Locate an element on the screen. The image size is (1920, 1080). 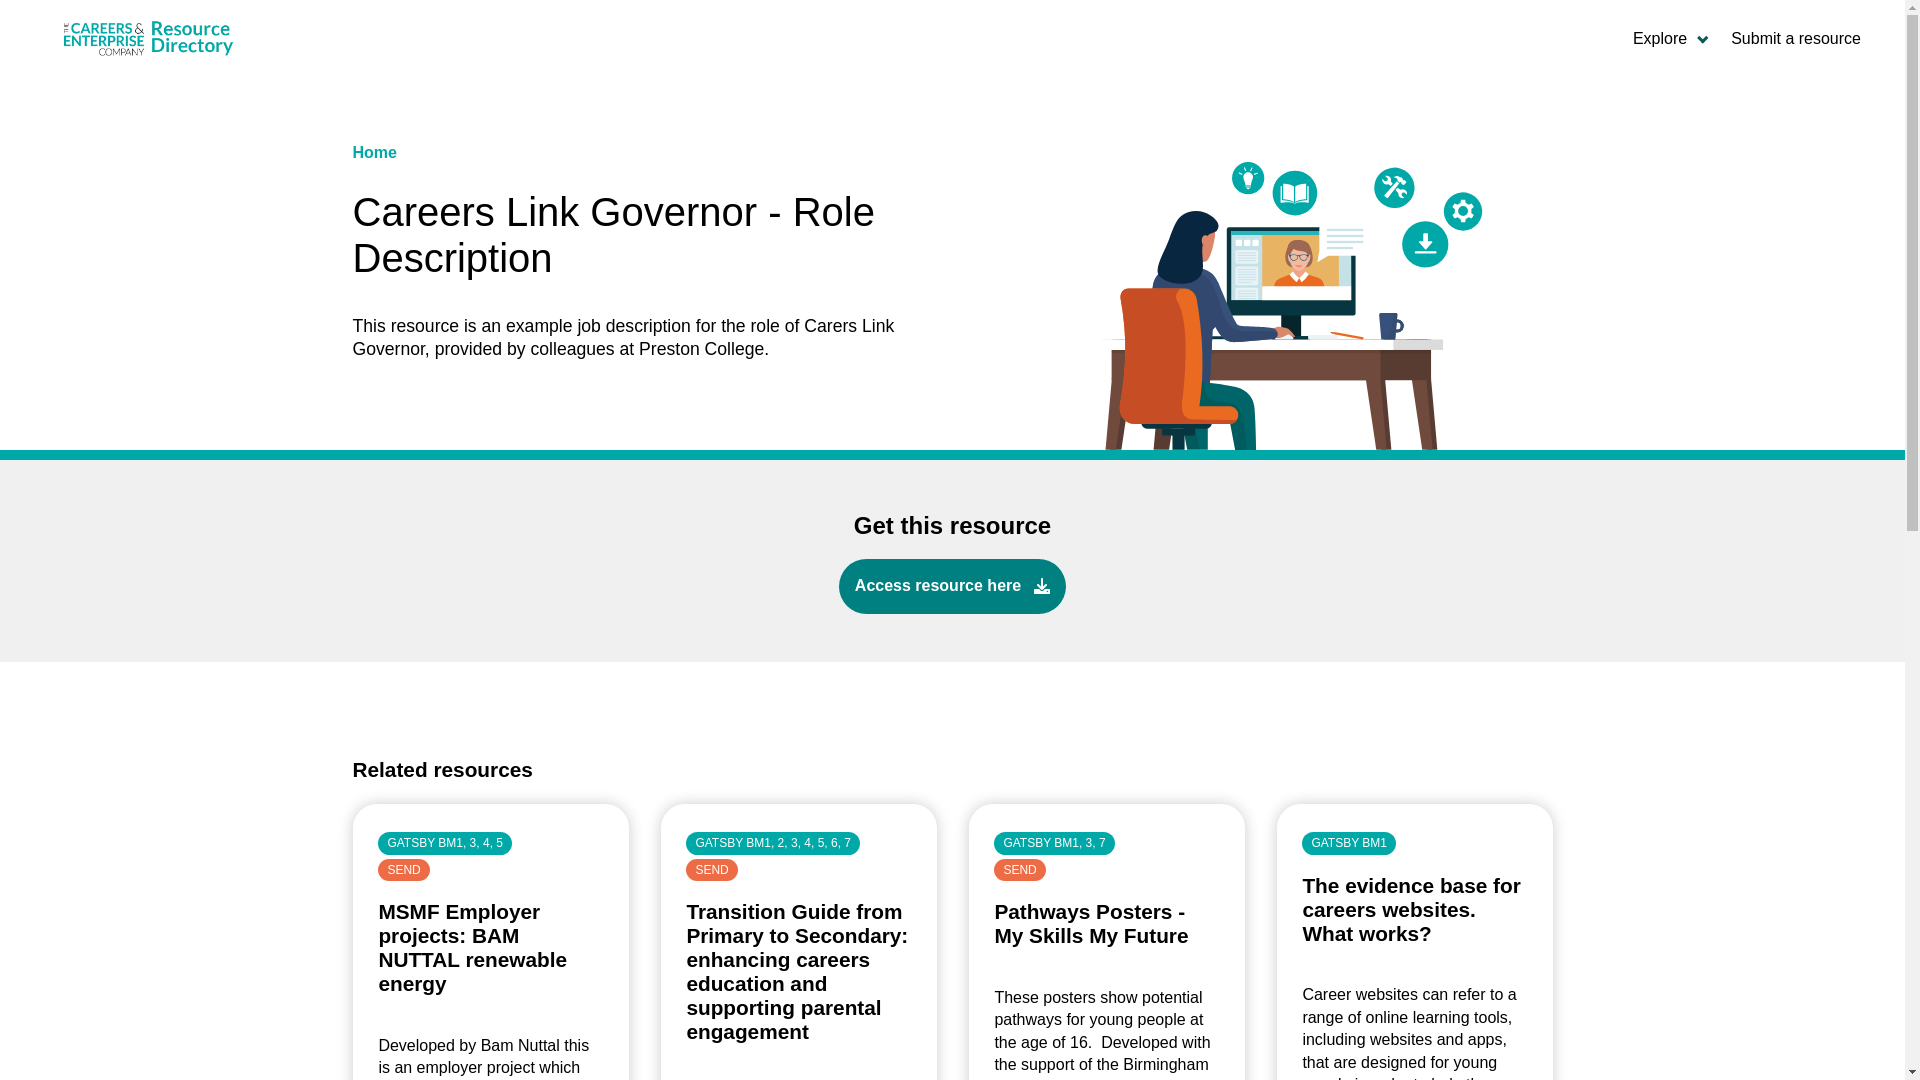
Share to Email is located at coordinates (992, 710).